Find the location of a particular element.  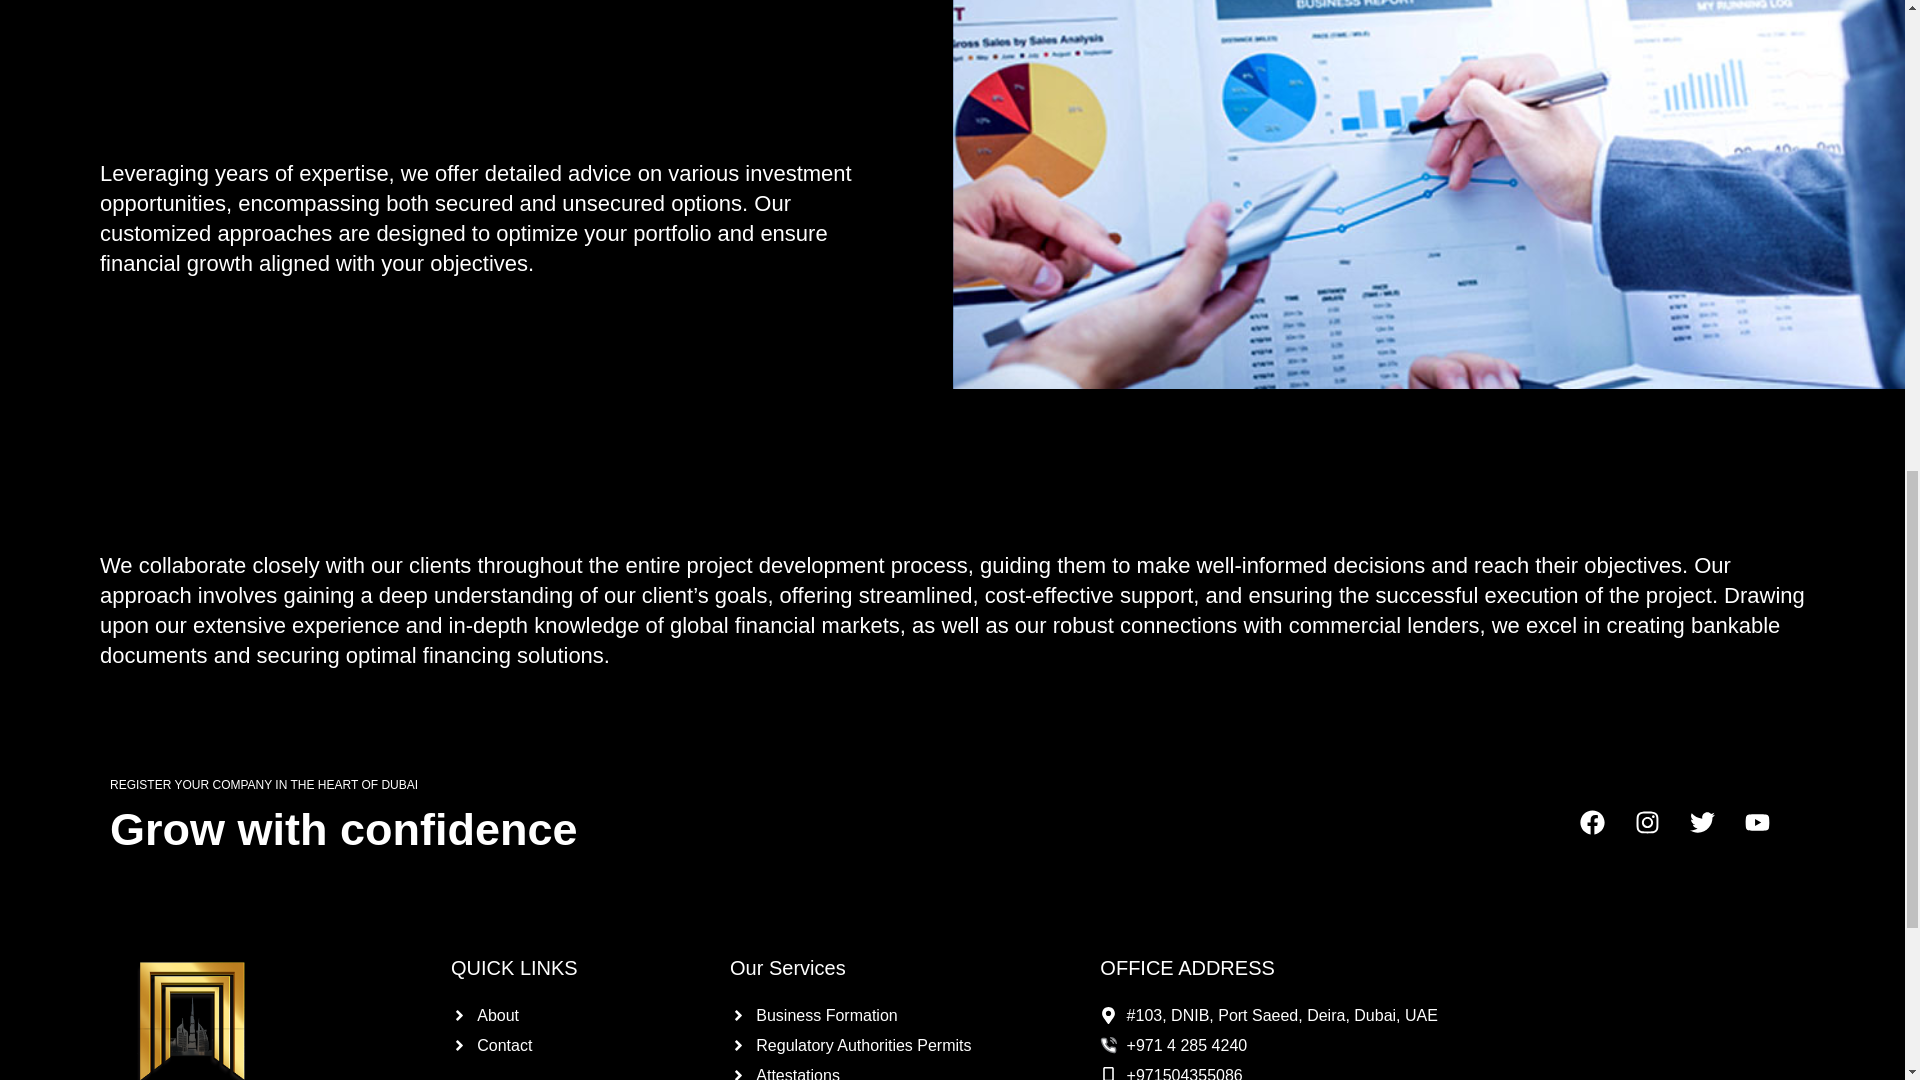

Attestations is located at coordinates (899, 1070).